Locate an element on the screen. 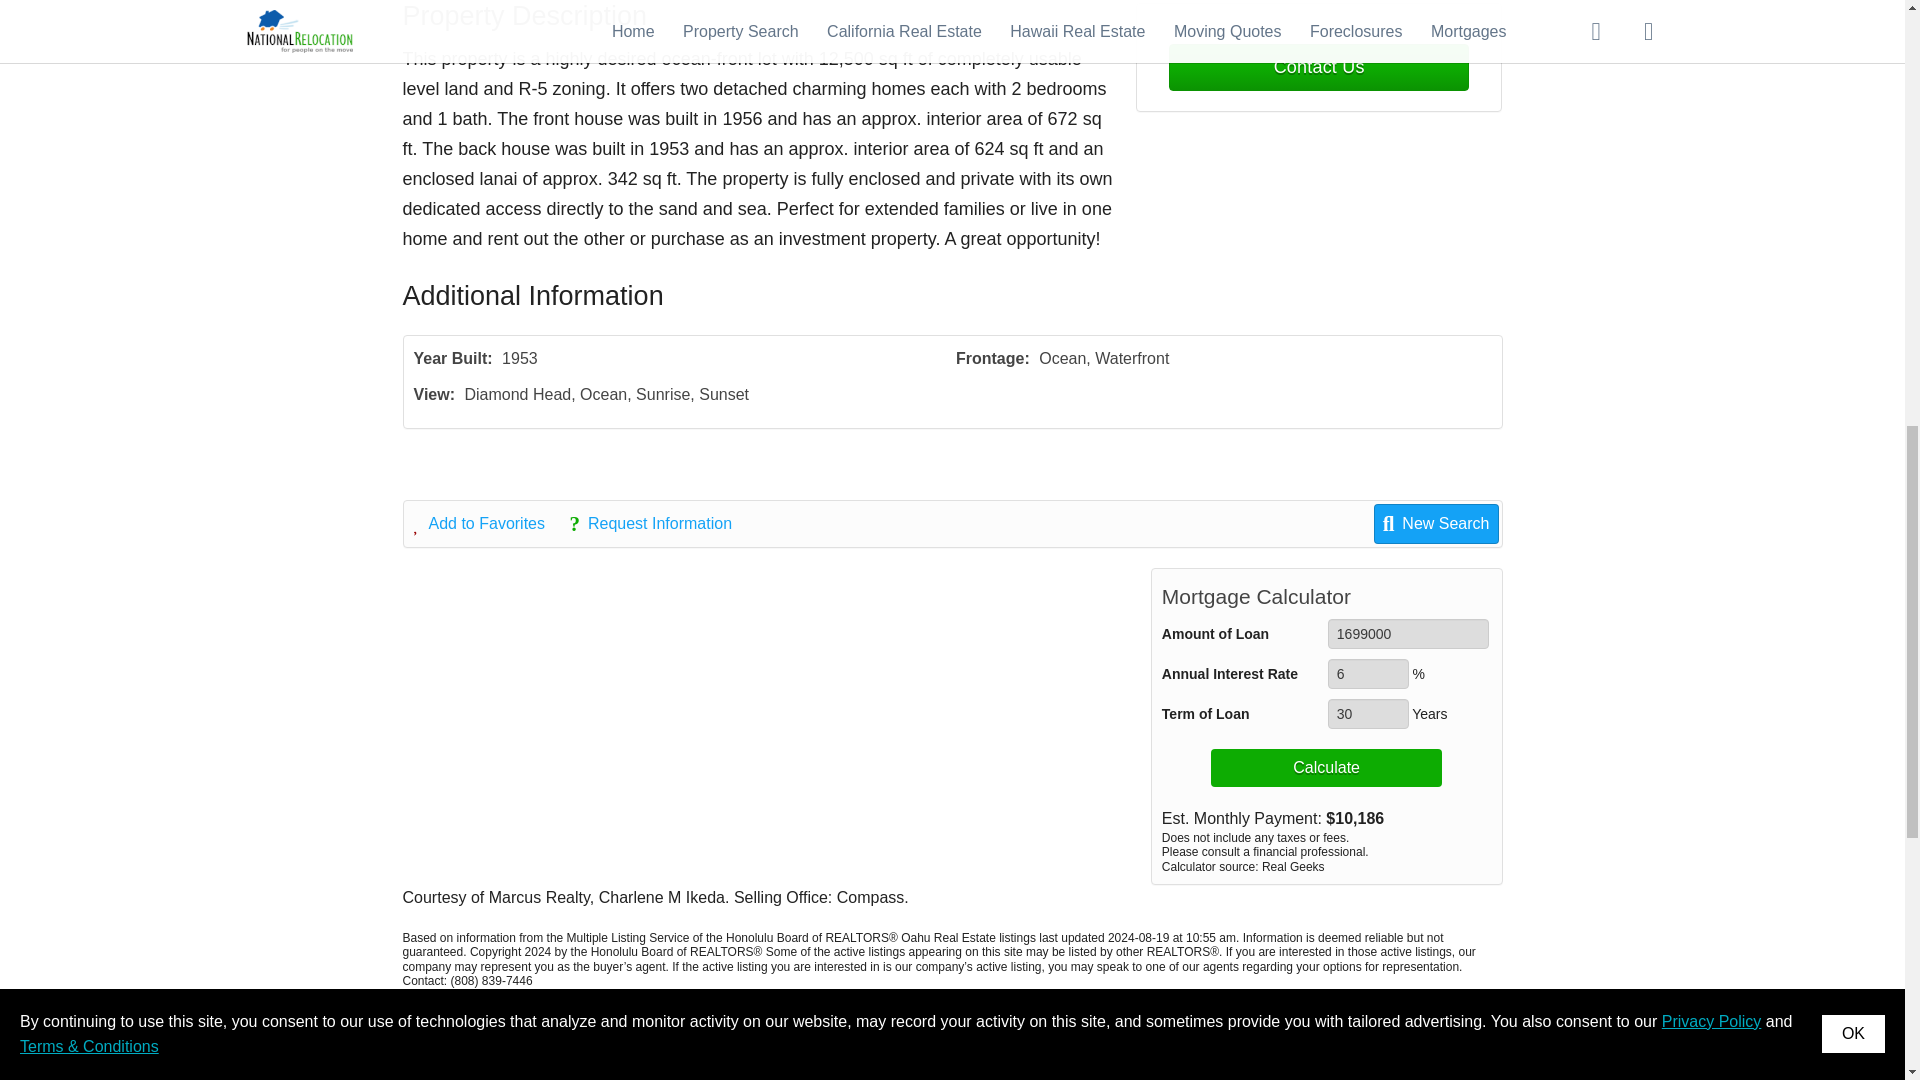  1699000 is located at coordinates (1408, 634).